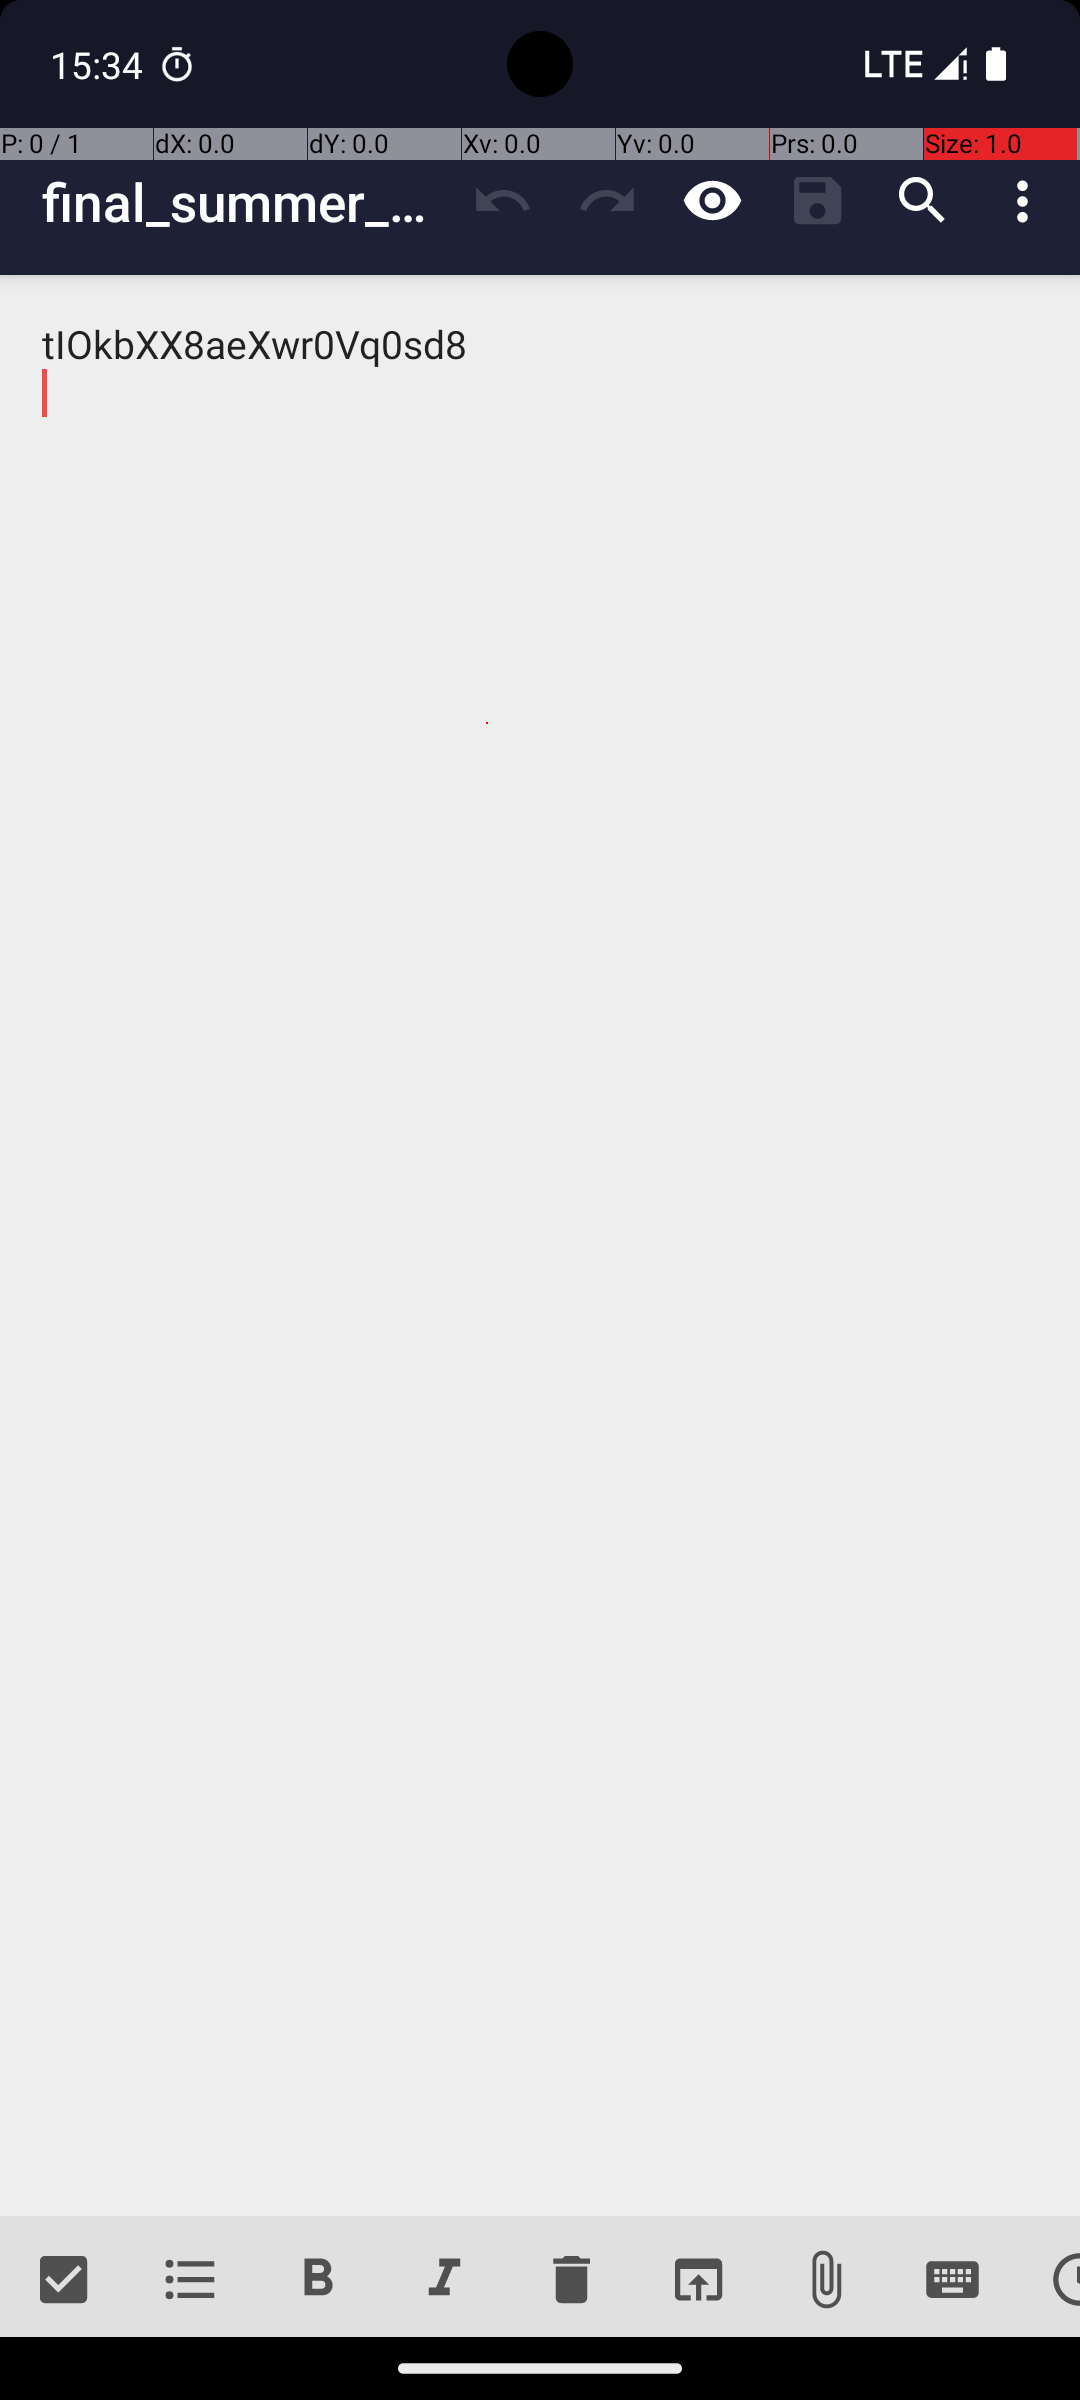  Describe the element at coordinates (540, 1246) in the screenshot. I see `tIOkbXX8aeXwr0Vq0sd8
` at that location.